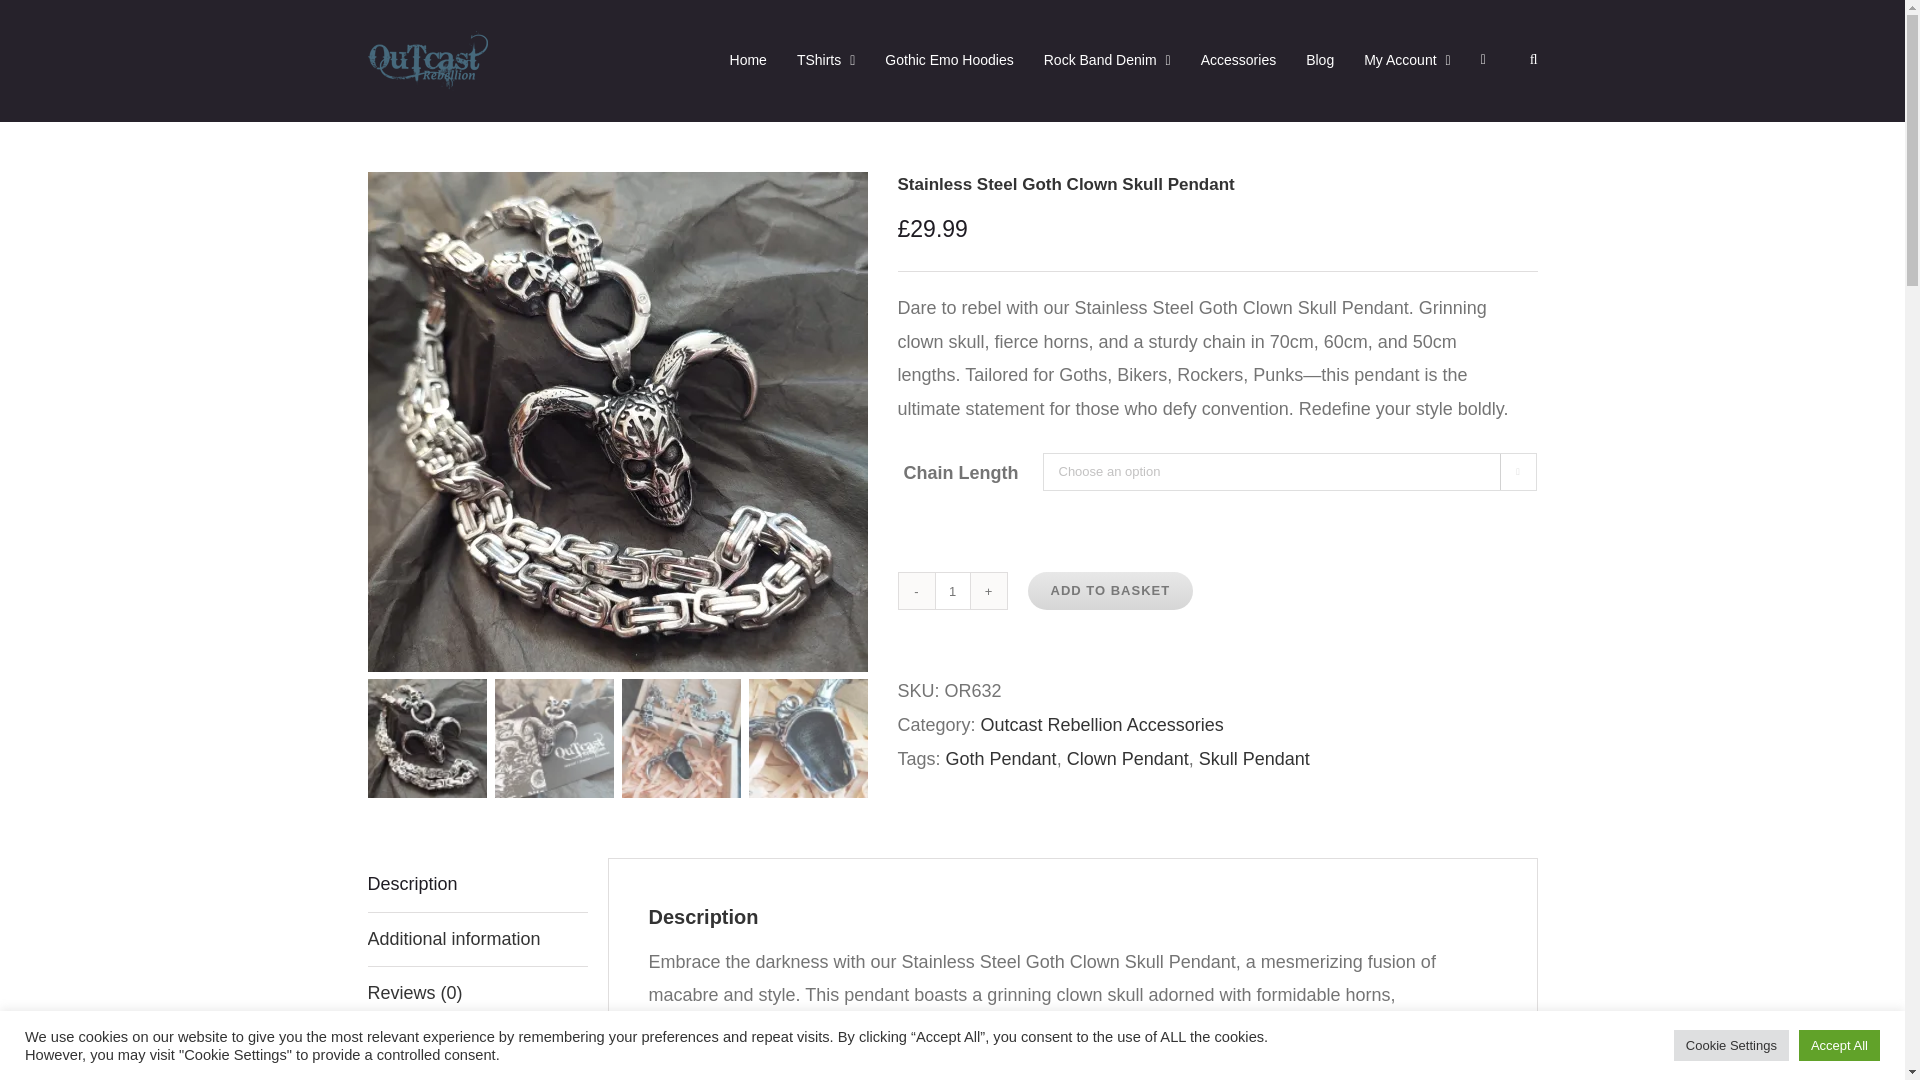 This screenshot has width=1920, height=1080. I want to click on -, so click(916, 591).